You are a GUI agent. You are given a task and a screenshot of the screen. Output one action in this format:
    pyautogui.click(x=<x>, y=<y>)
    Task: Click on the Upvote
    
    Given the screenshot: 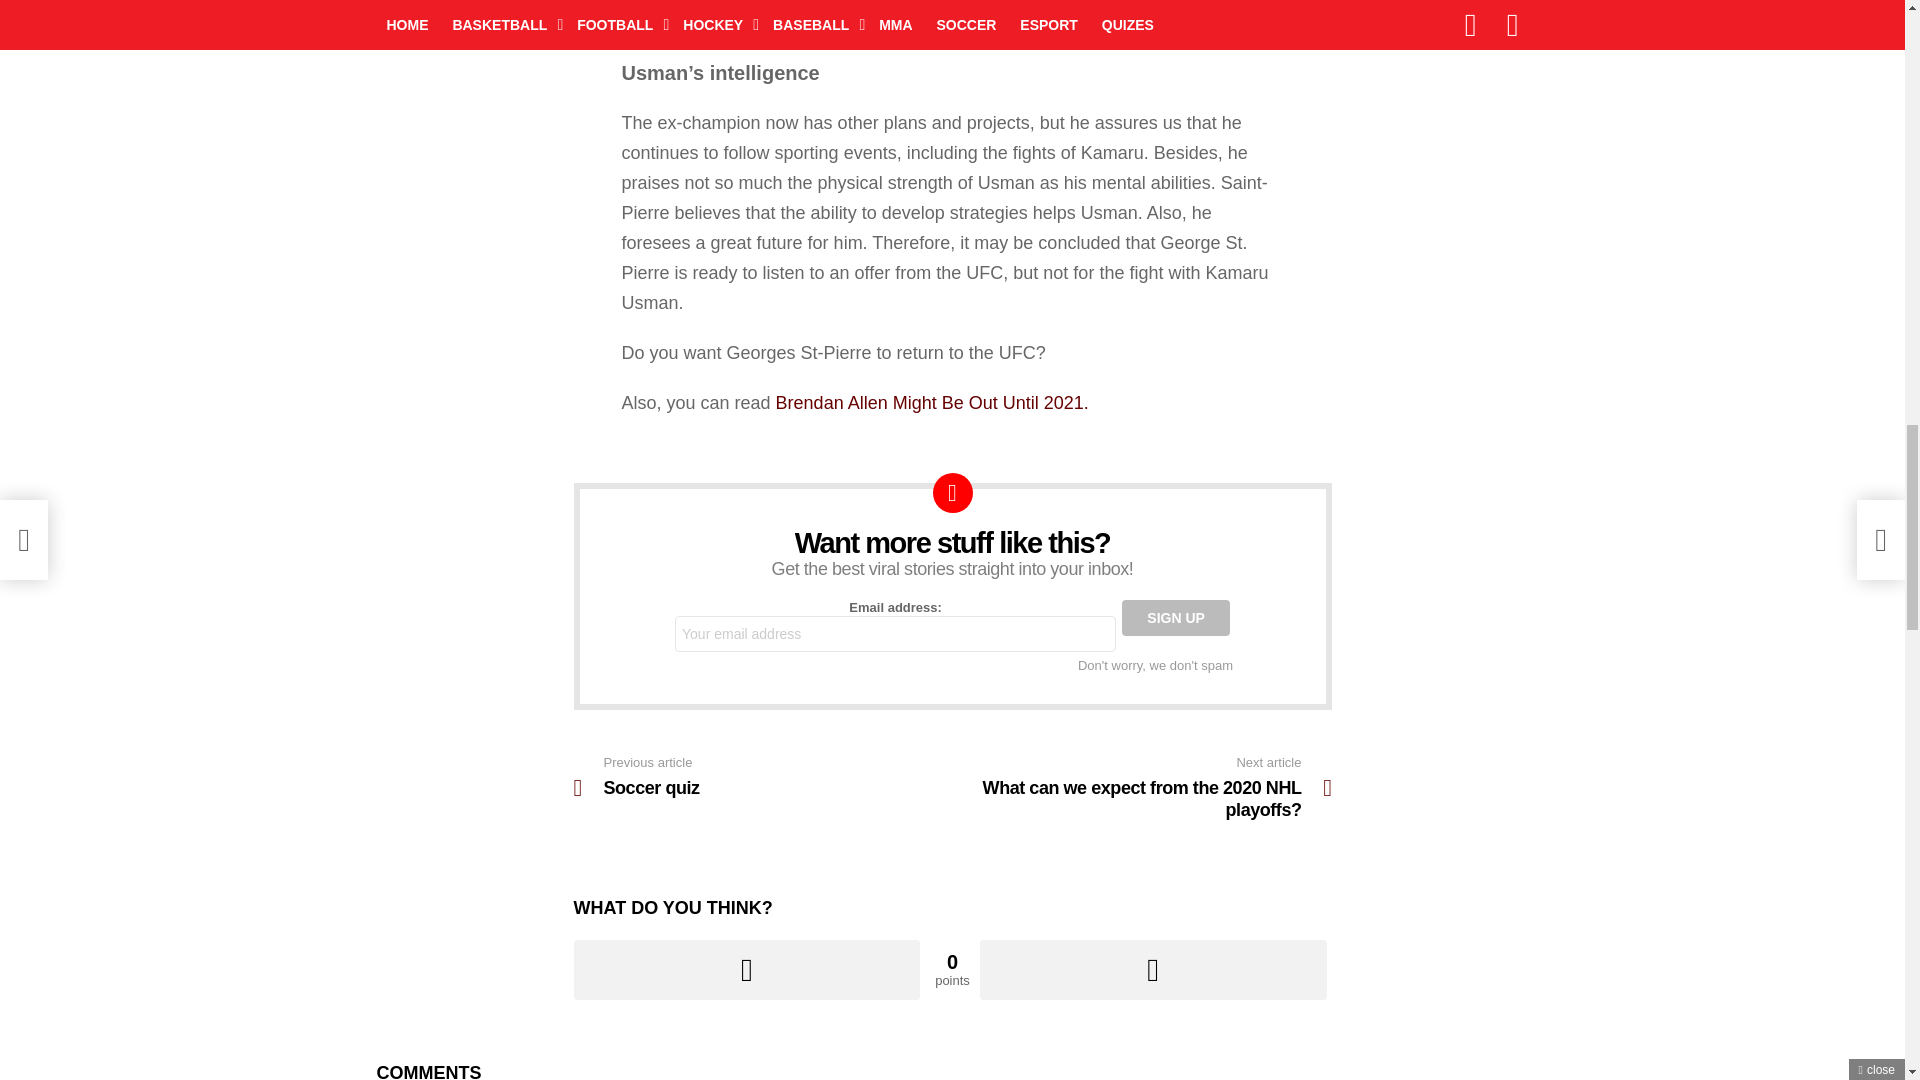 What is the action you would take?
    pyautogui.click(x=1176, y=618)
    